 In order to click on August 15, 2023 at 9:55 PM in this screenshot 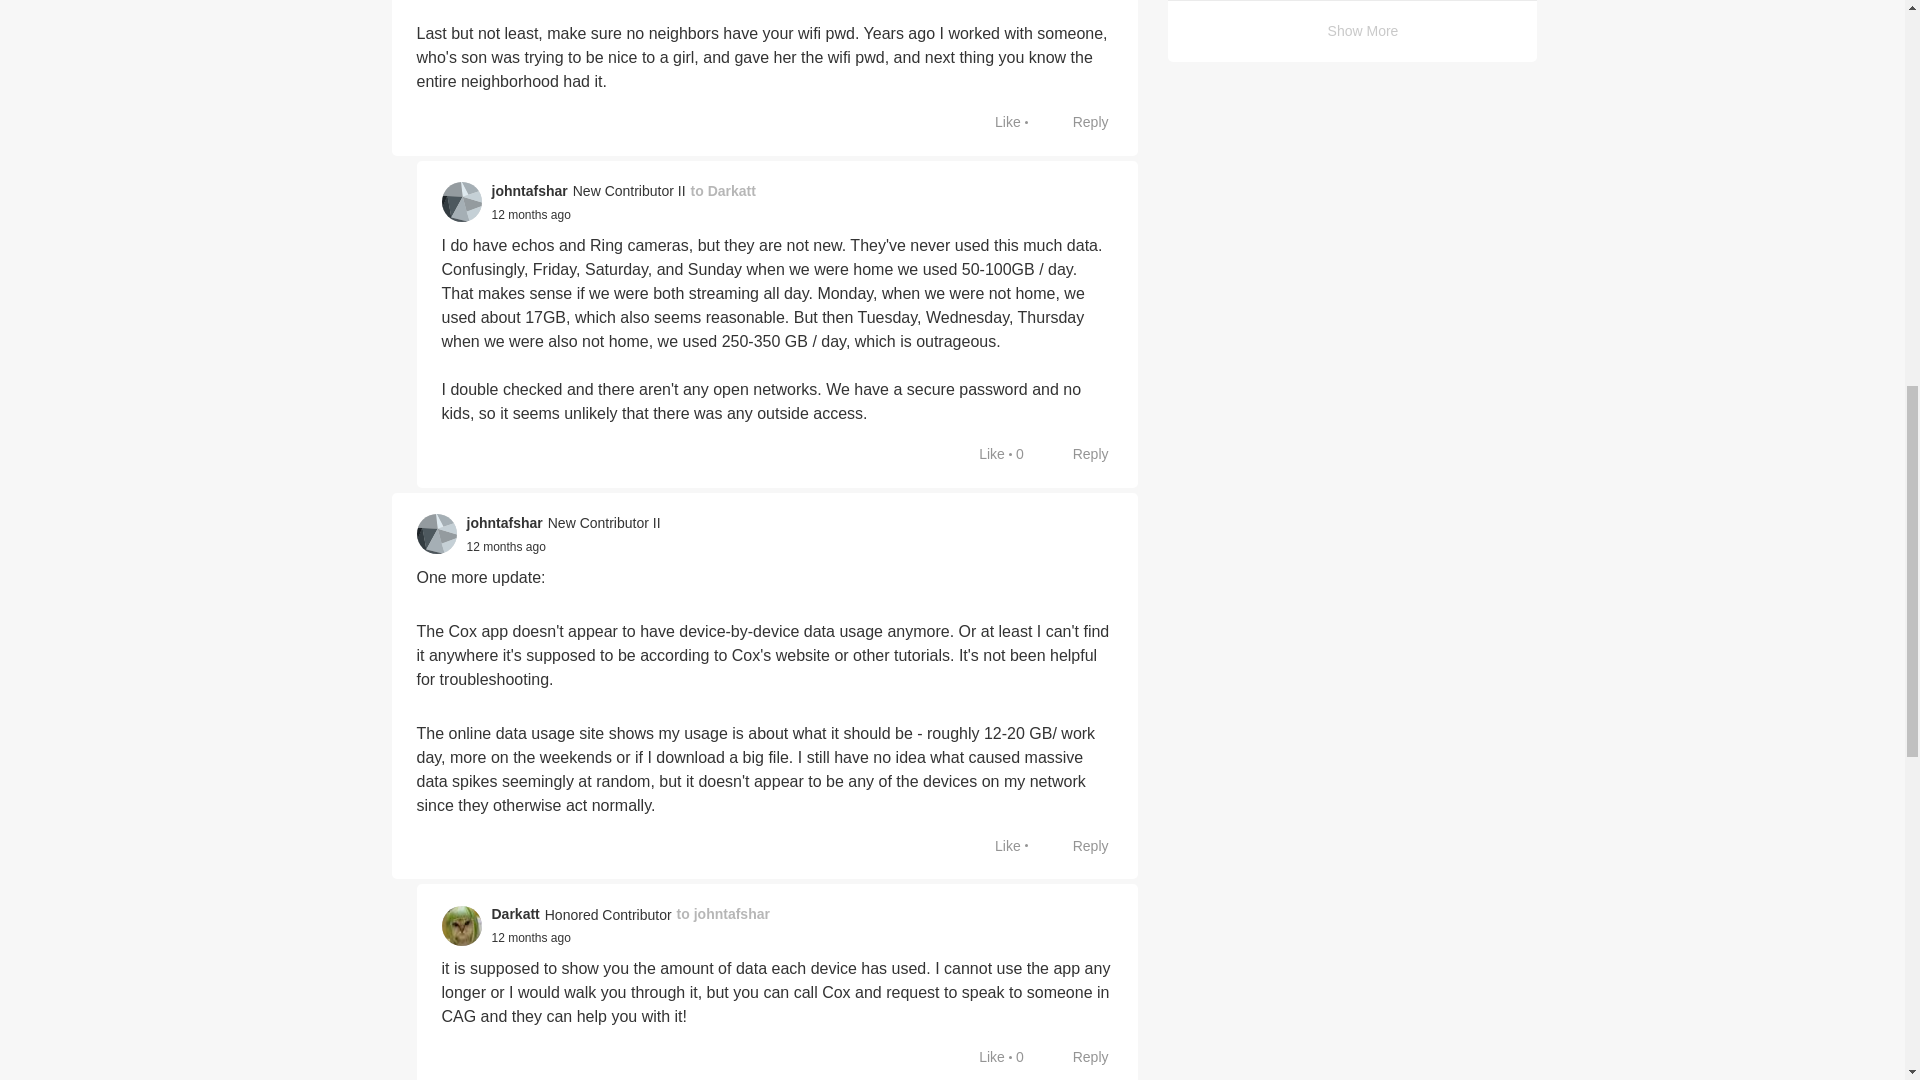, I will do `click(506, 547)`.